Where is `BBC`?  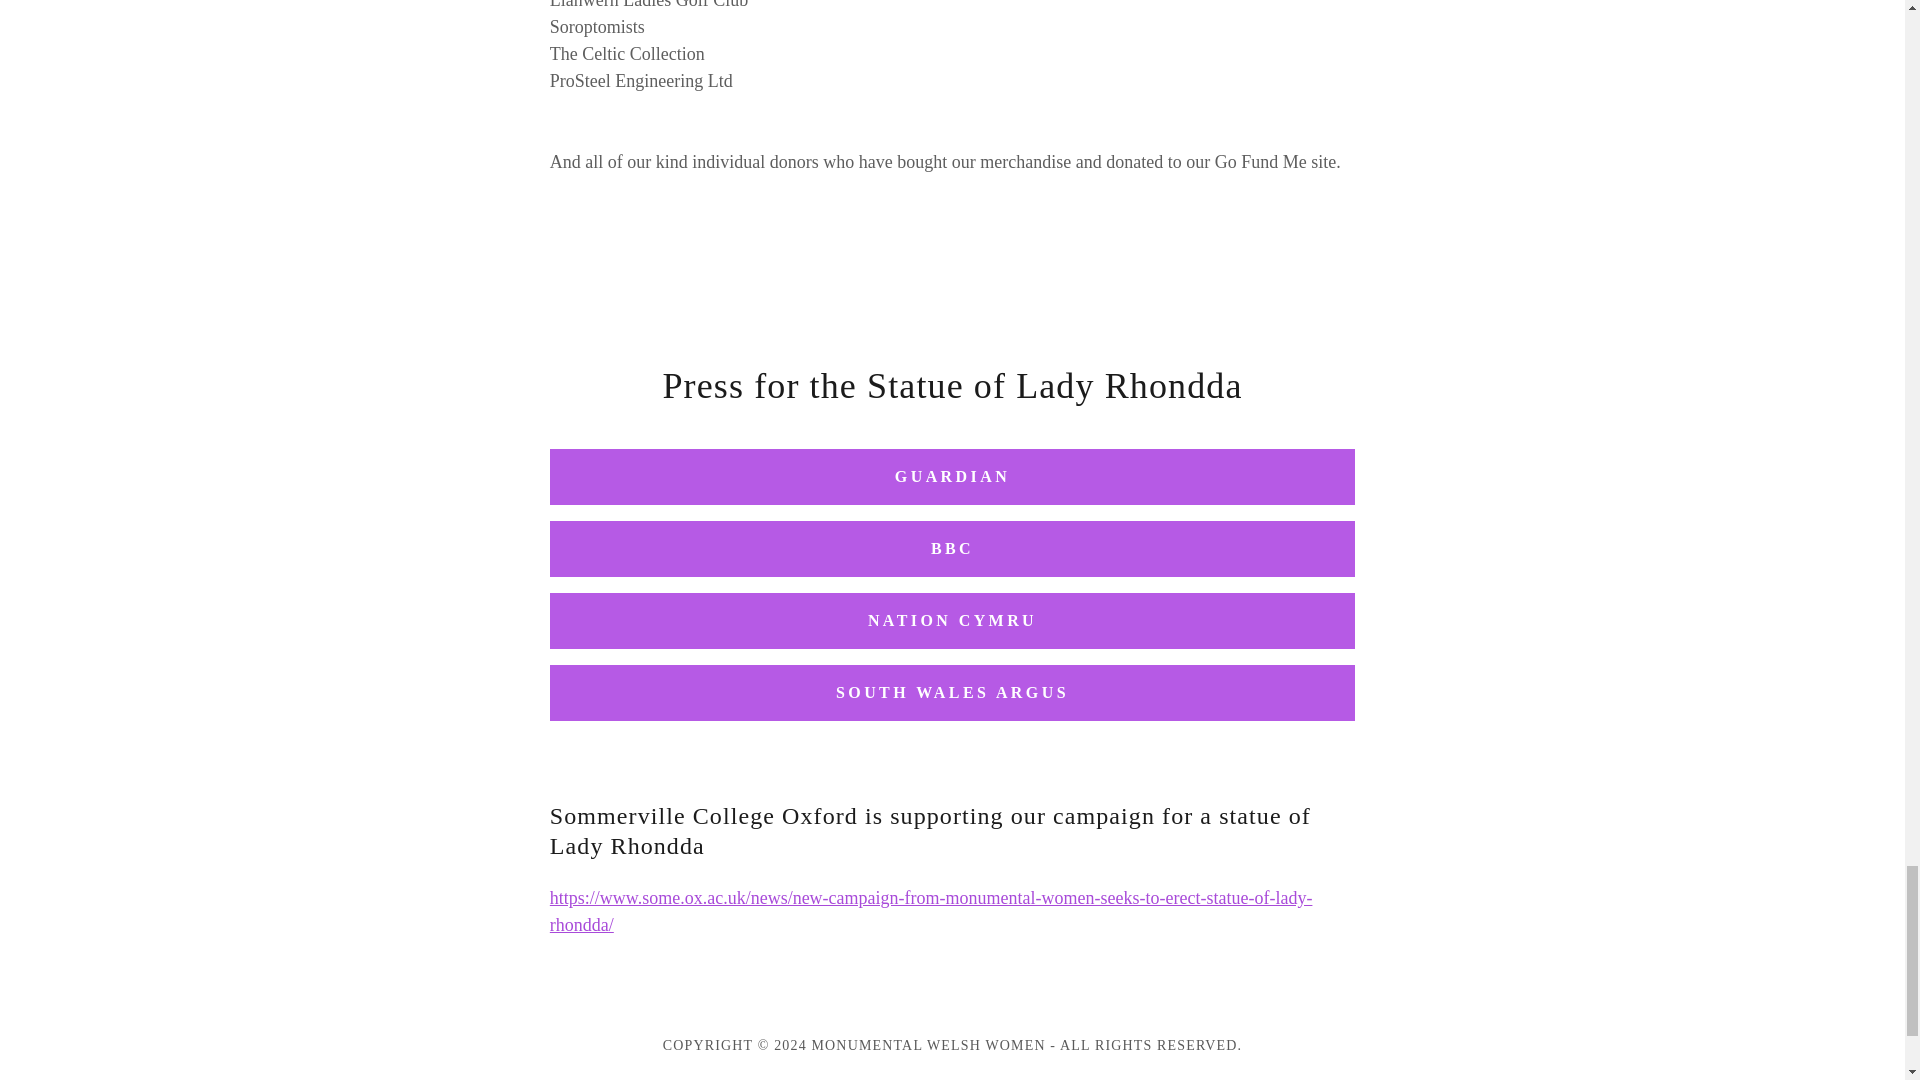
BBC is located at coordinates (952, 548).